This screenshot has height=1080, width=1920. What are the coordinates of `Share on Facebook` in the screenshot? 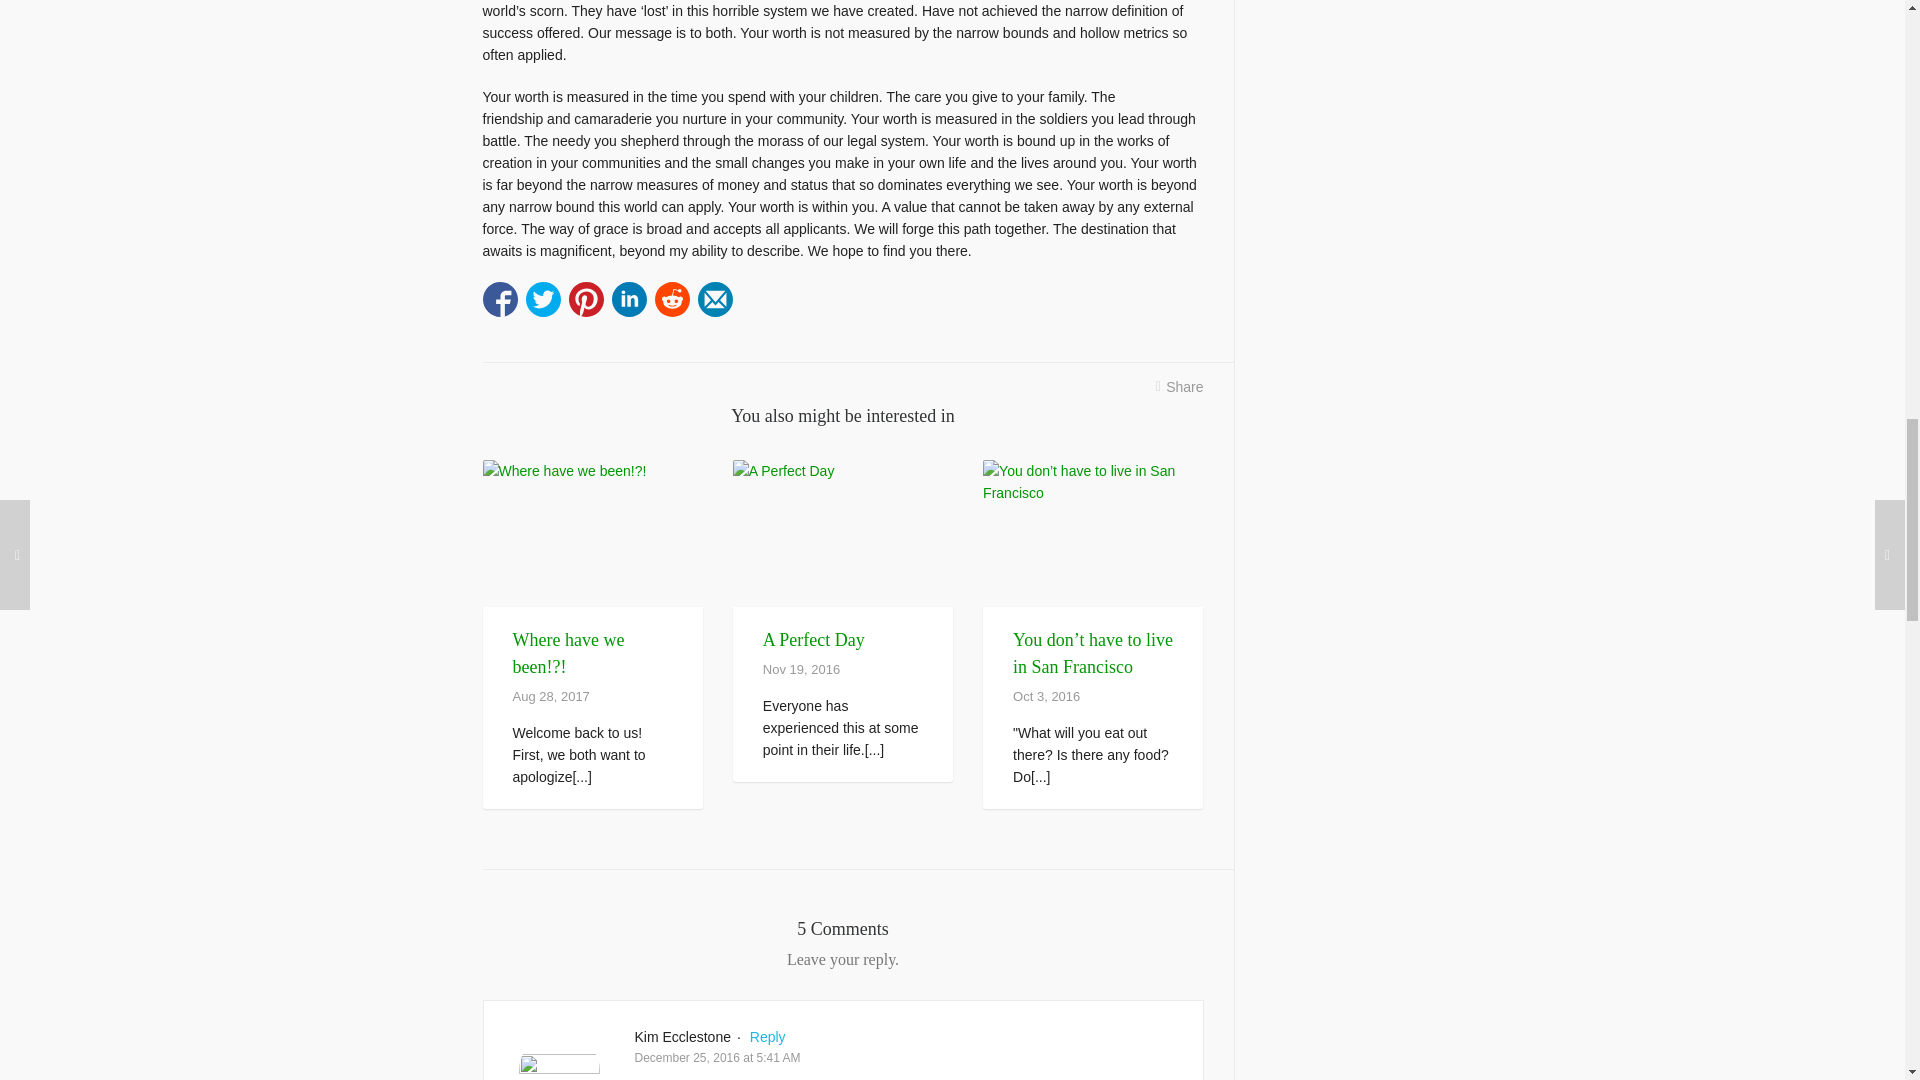 It's located at (498, 299).